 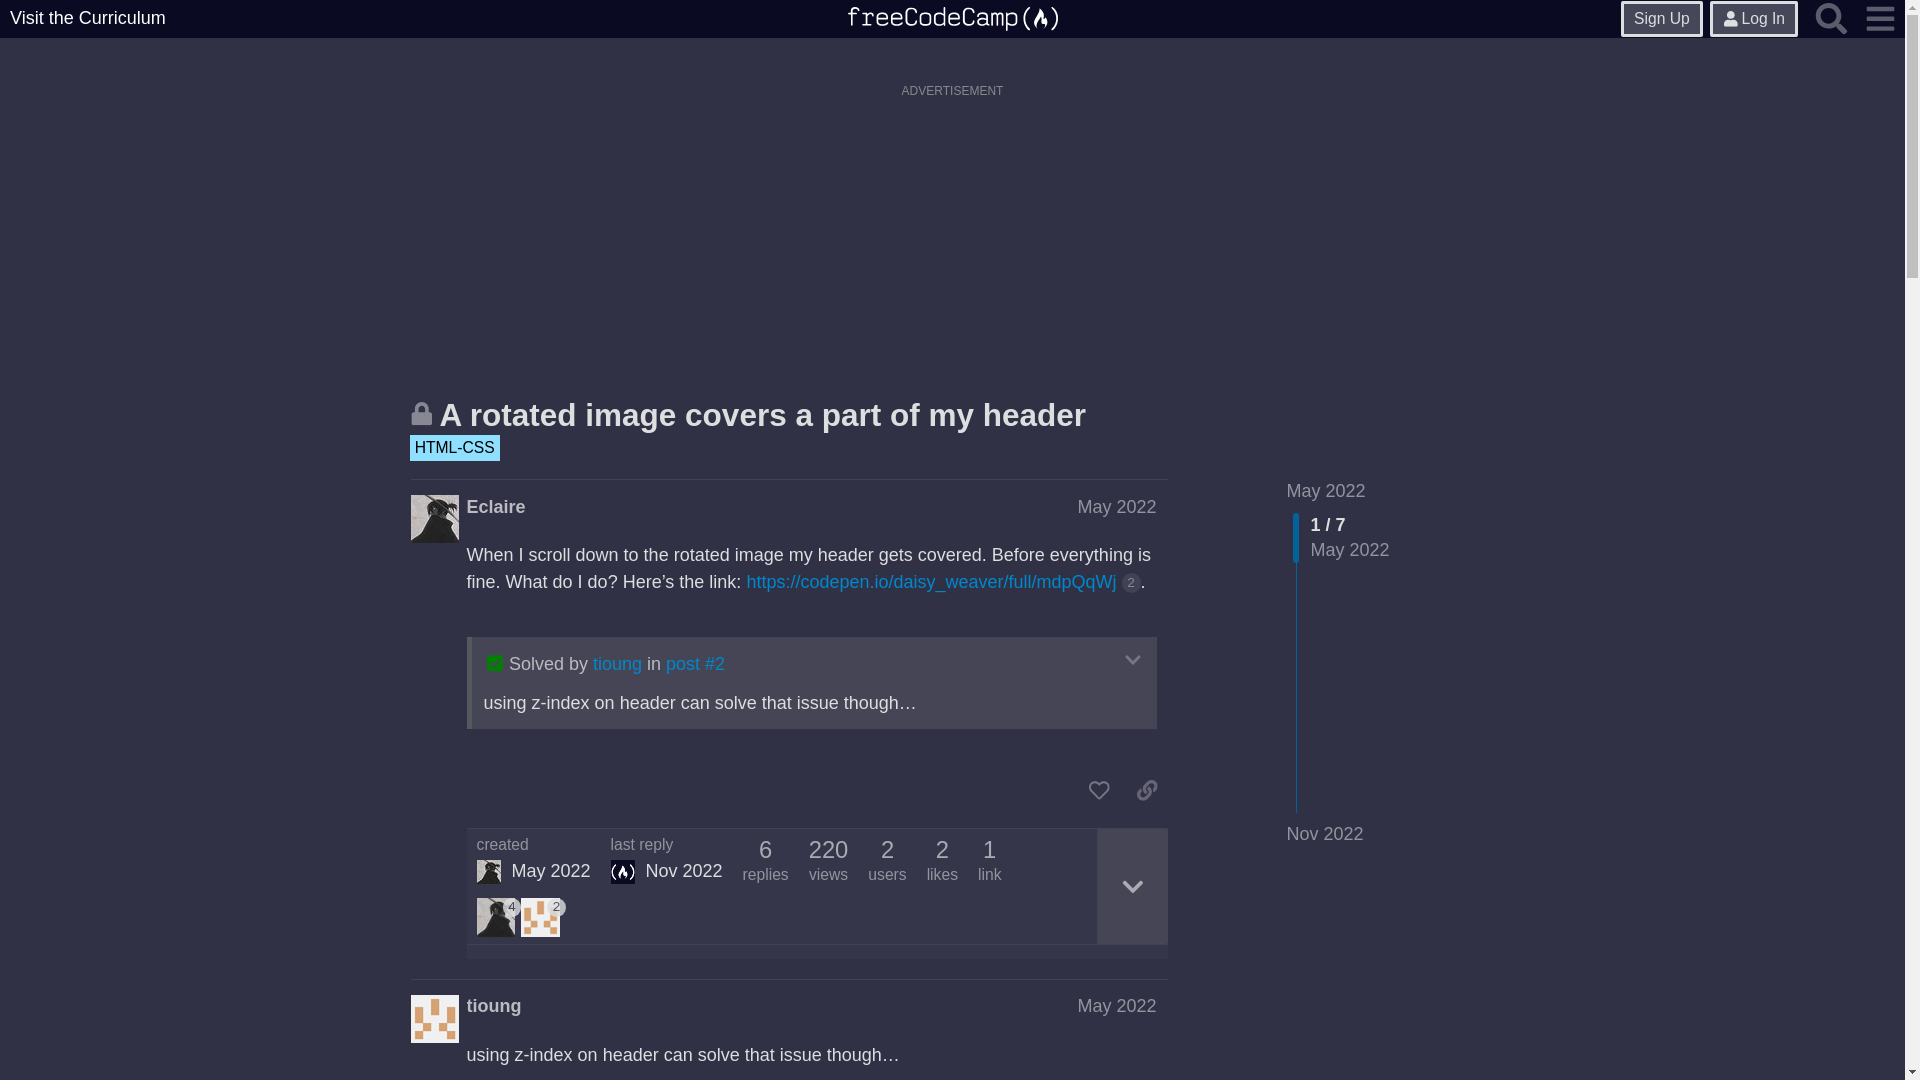 I want to click on Jump to the first post, so click(x=1326, y=490).